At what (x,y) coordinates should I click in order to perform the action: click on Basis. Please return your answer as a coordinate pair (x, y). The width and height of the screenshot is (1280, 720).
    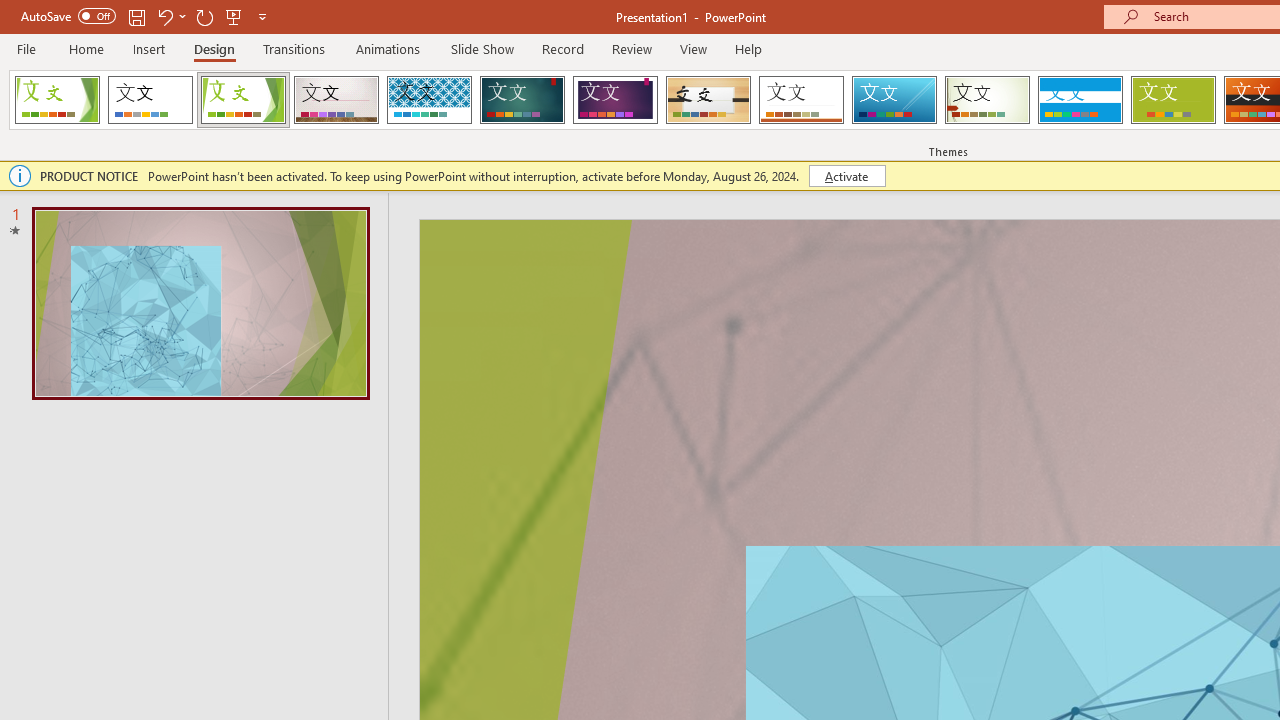
    Looking at the image, I should click on (1172, 100).